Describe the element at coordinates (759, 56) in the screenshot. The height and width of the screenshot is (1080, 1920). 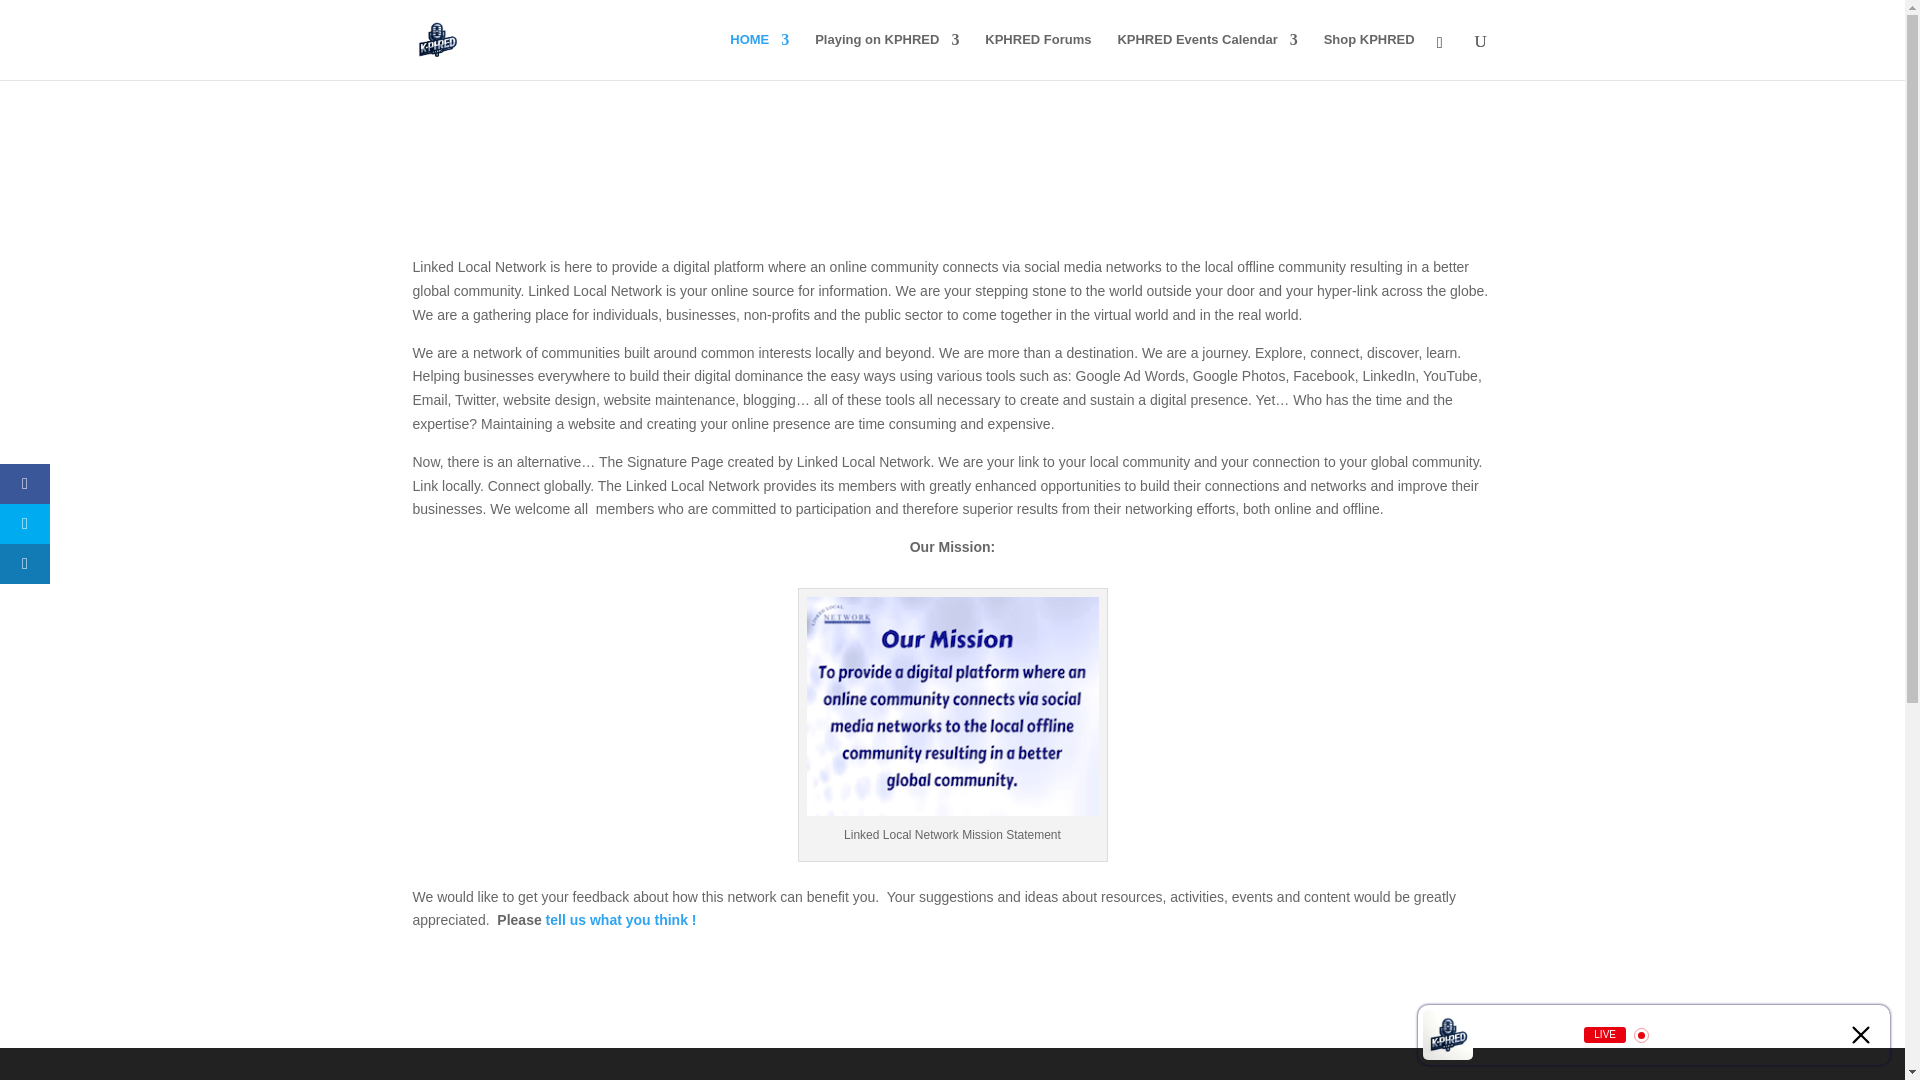
I see `HOME` at that location.